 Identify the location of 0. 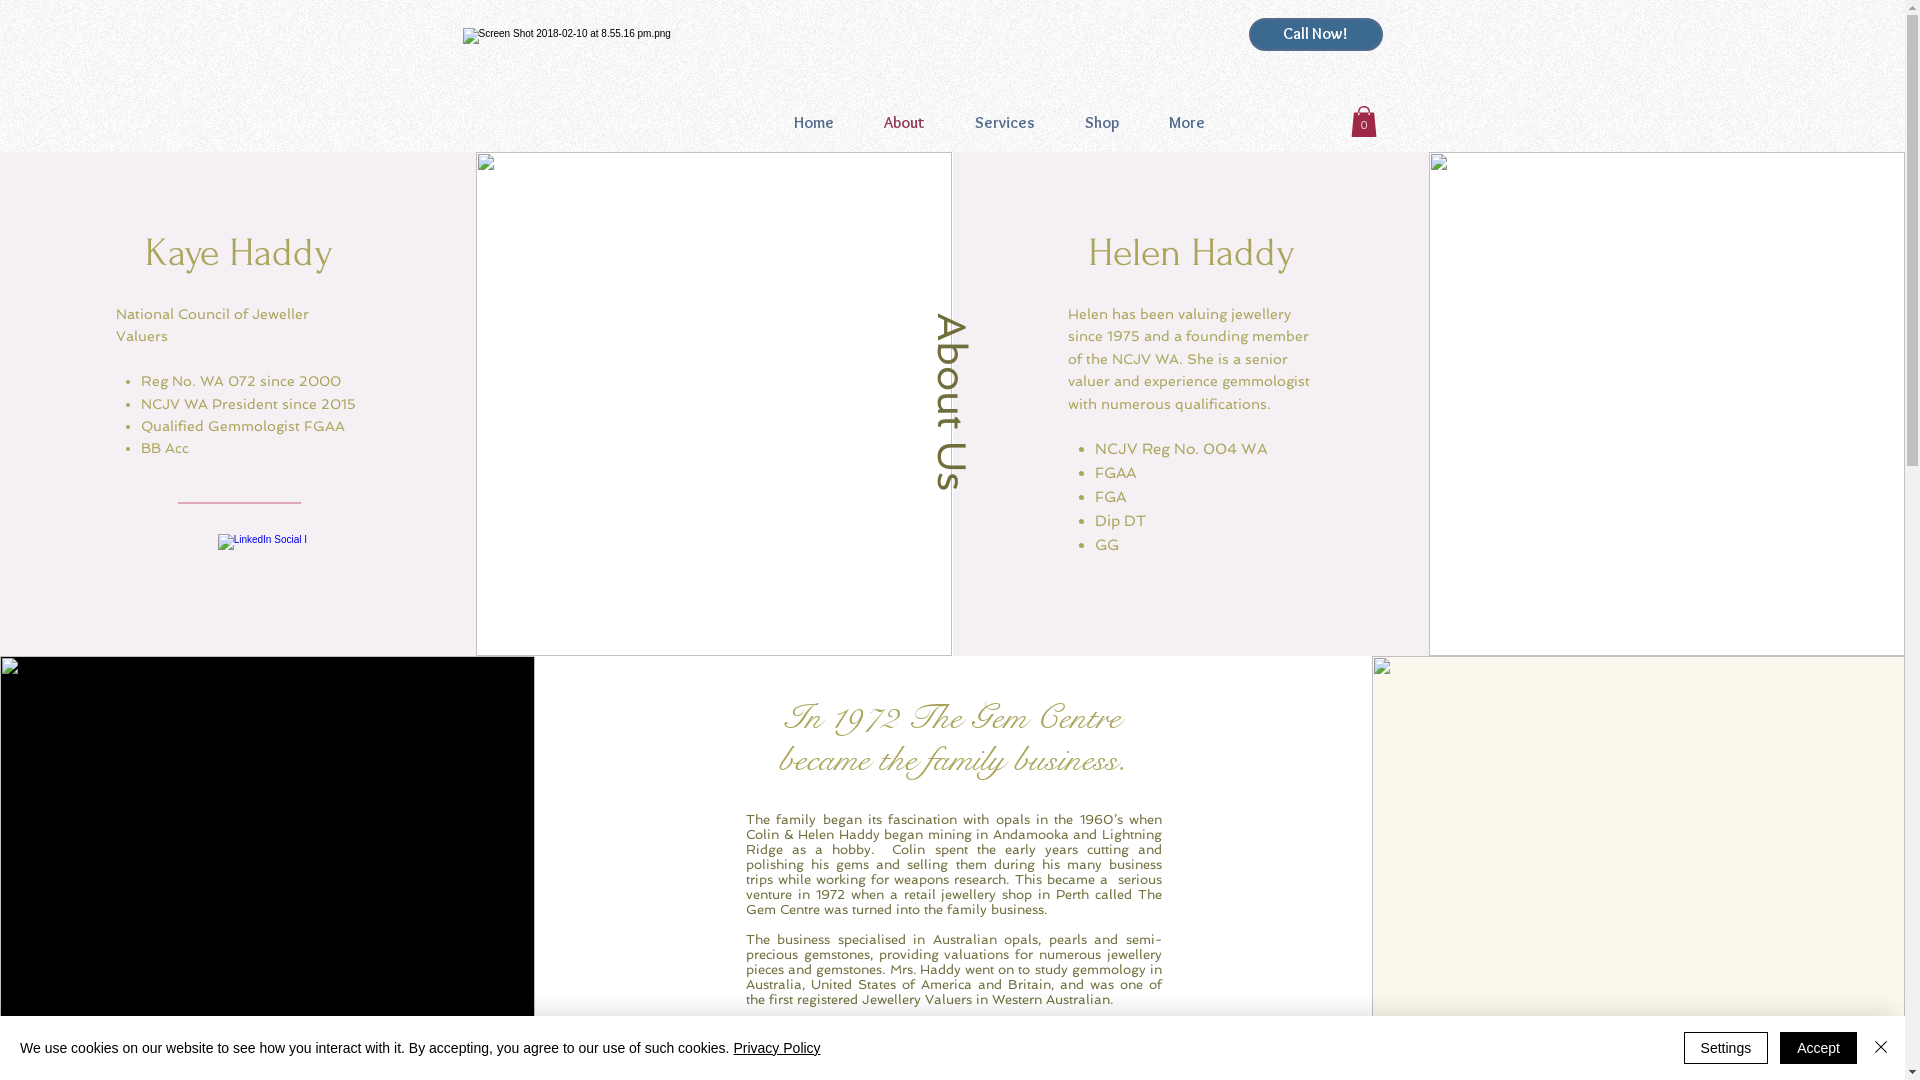
(1363, 122).